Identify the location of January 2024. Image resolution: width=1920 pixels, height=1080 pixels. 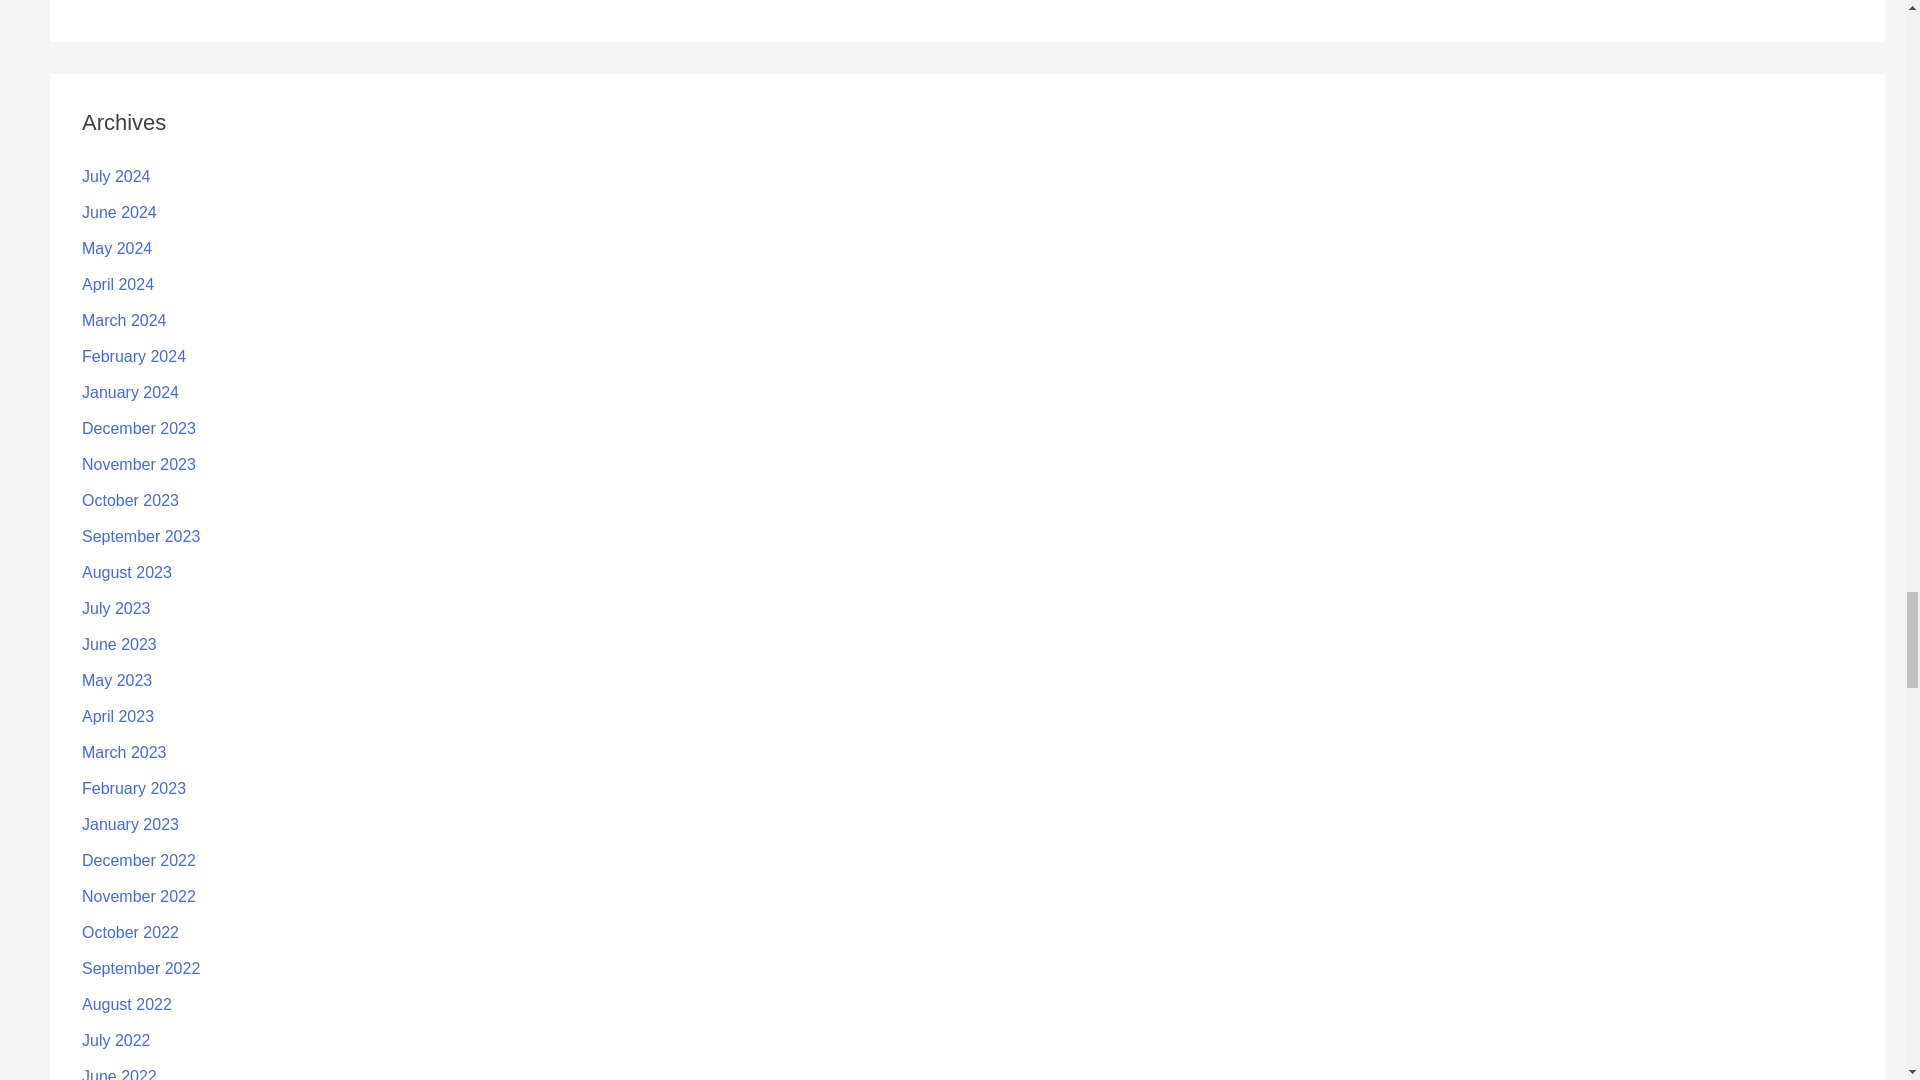
(130, 392).